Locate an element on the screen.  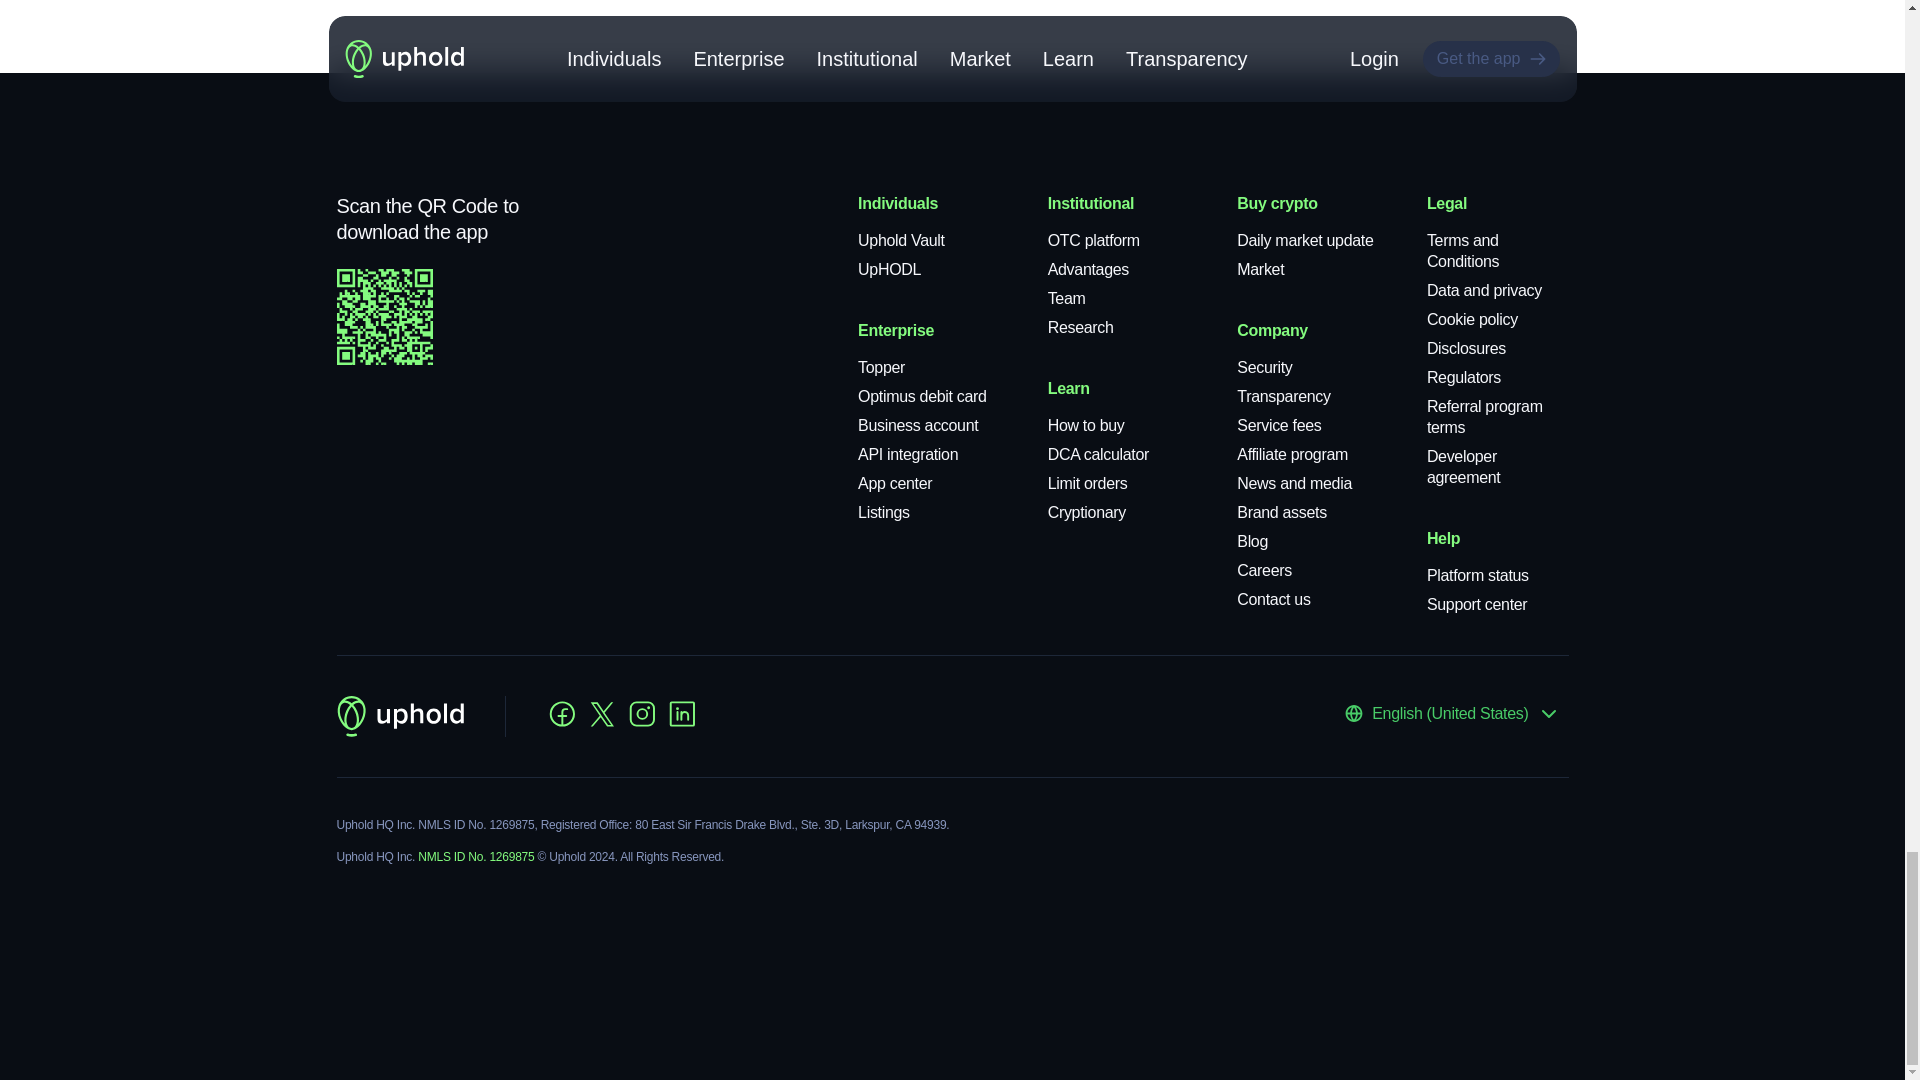
Optimus debit card is located at coordinates (922, 396).